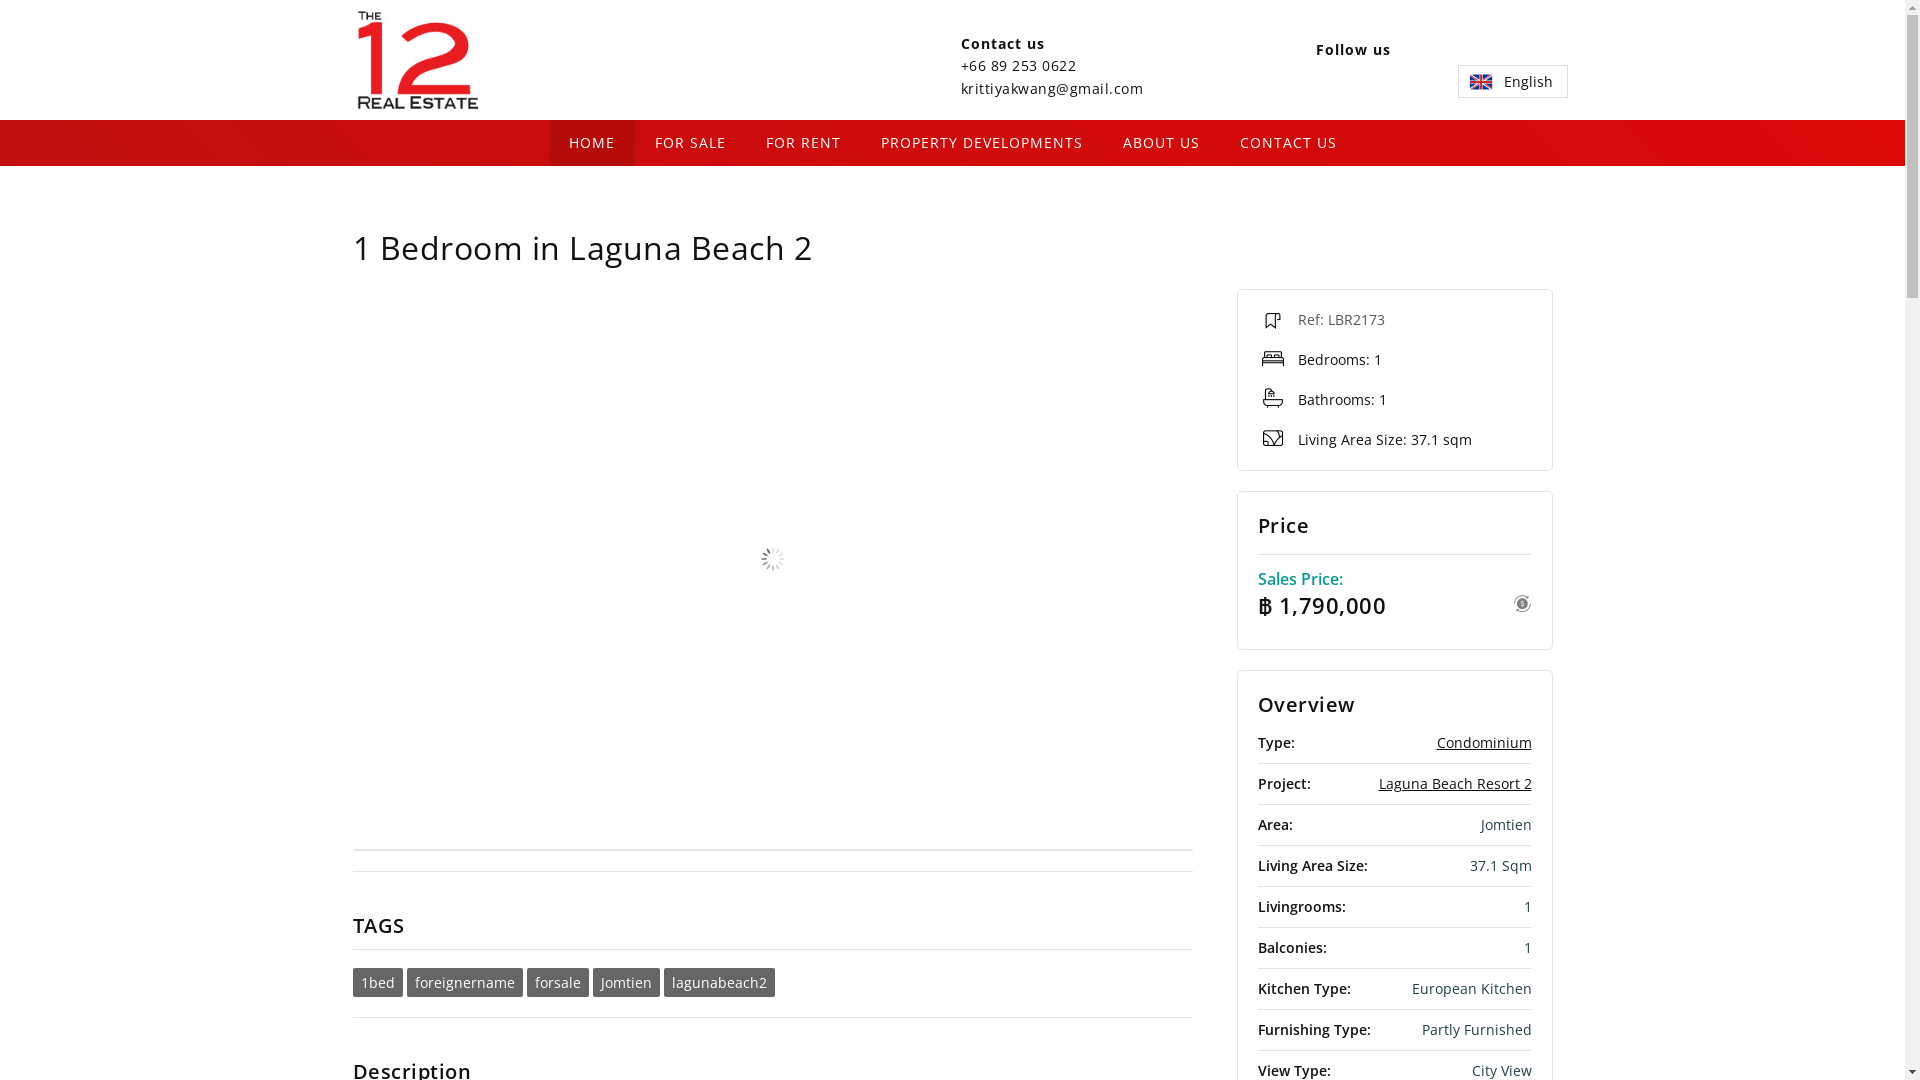  Describe the element at coordinates (1454, 784) in the screenshot. I see `Laguna Beach Resort 2` at that location.